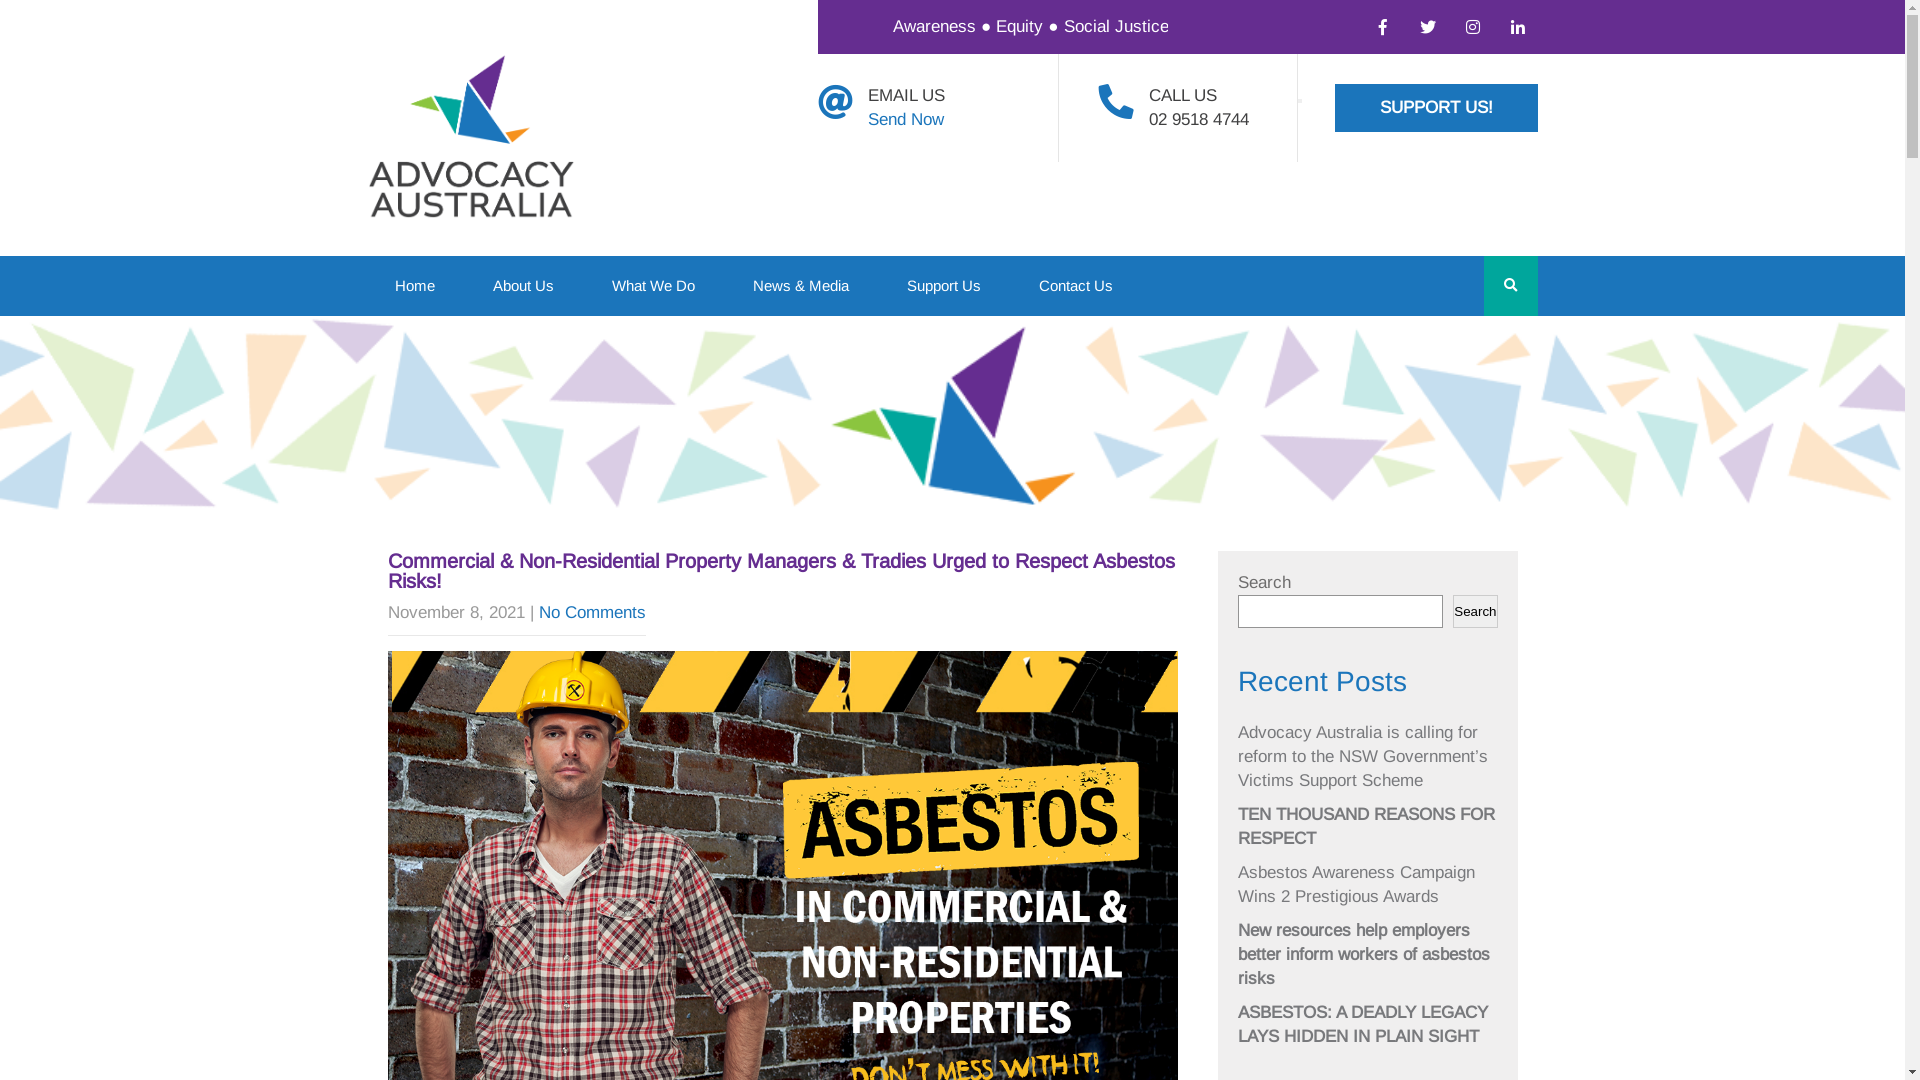  Describe the element at coordinates (1366, 826) in the screenshot. I see `TEN THOUSAND REASONS FOR RESPECT` at that location.